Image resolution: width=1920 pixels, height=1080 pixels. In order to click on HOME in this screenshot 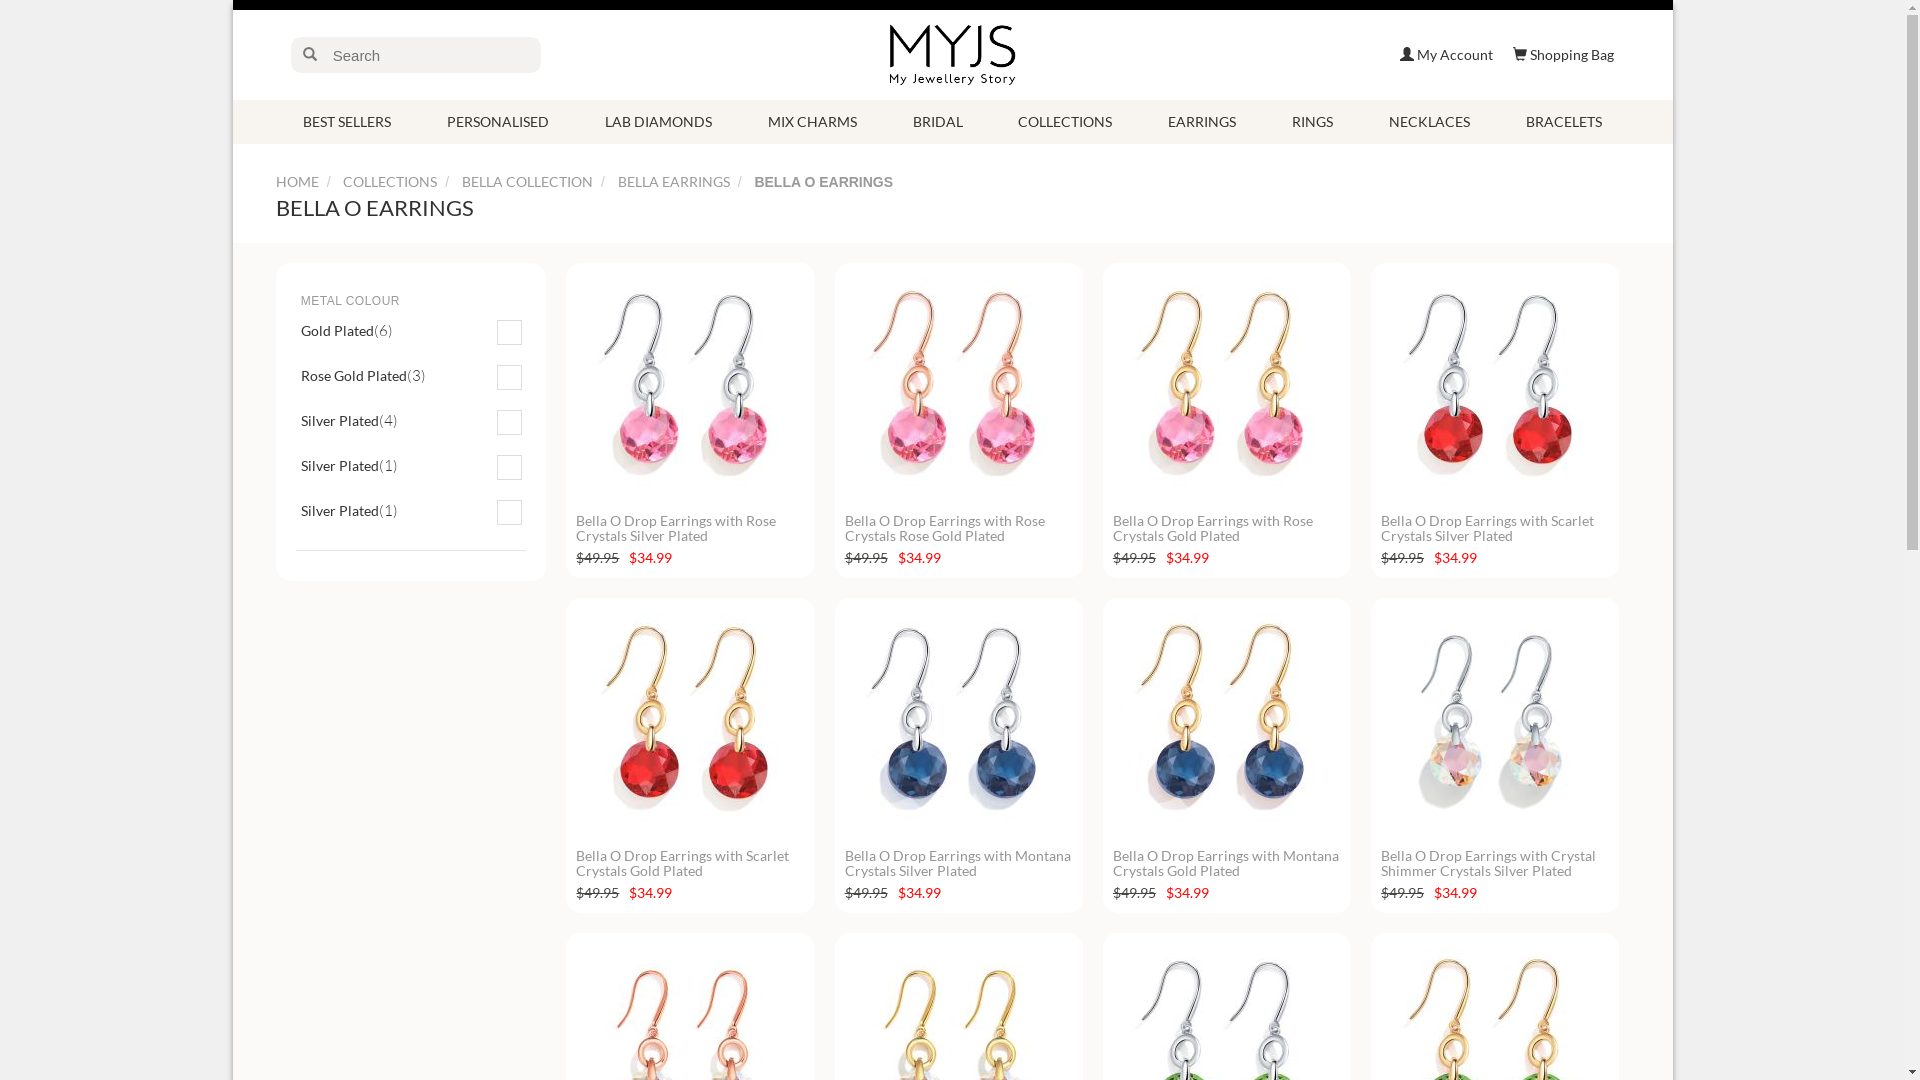, I will do `click(299, 182)`.